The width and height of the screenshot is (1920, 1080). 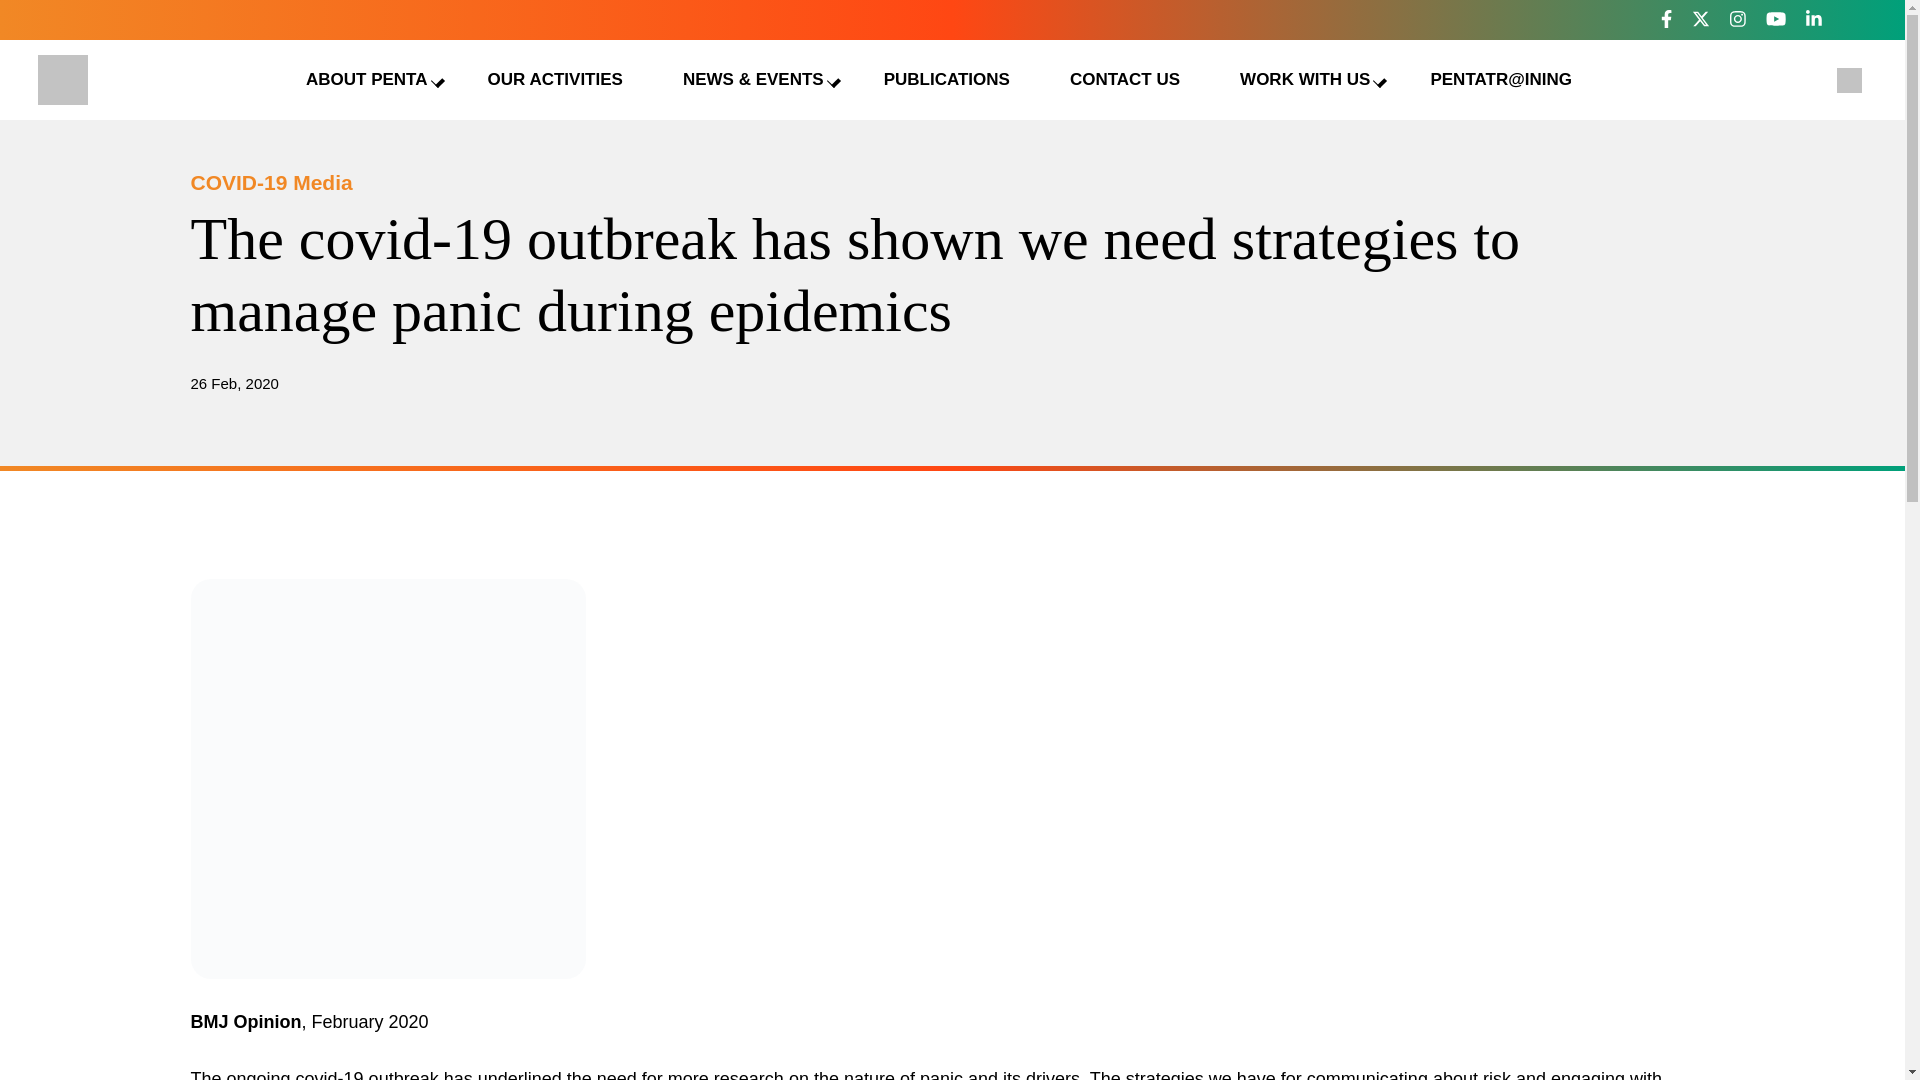 I want to click on OUR ACTIVITIES, so click(x=554, y=79).